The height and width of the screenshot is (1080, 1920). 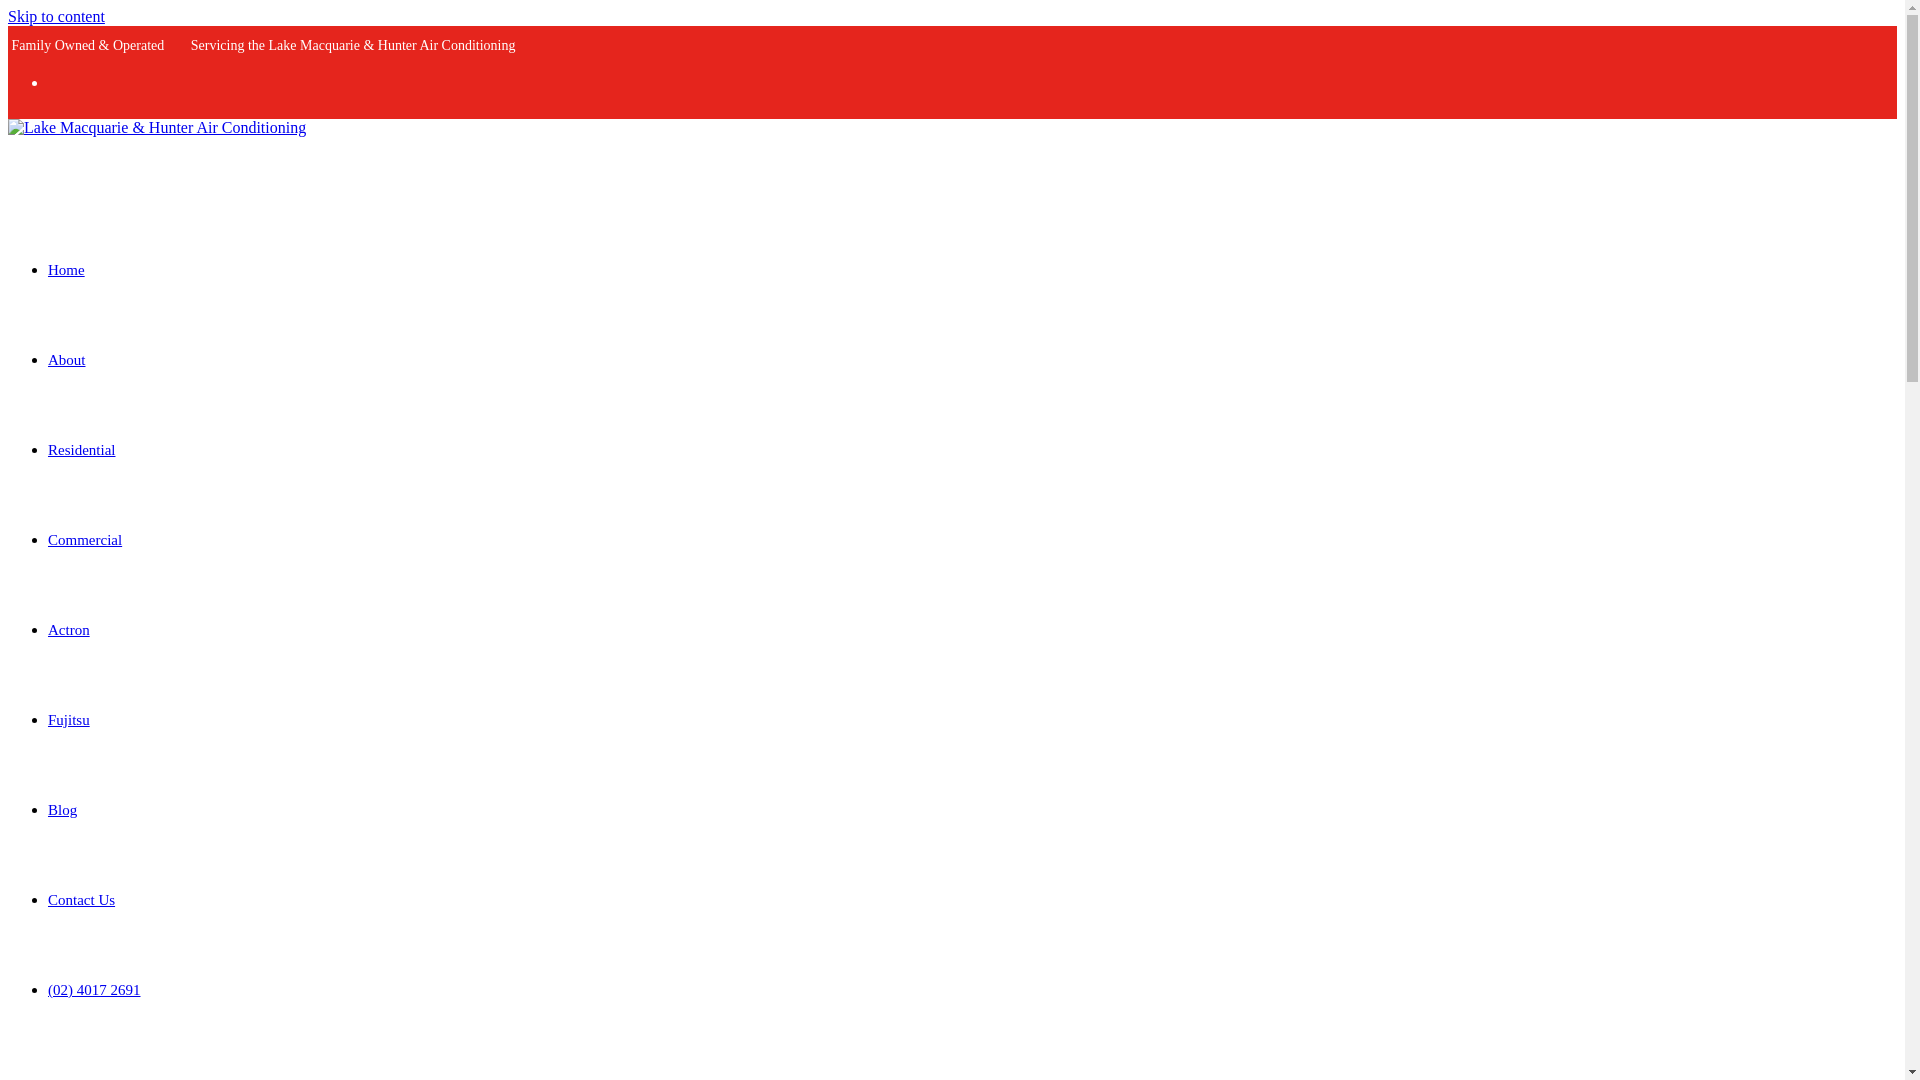 What do you see at coordinates (69, 719) in the screenshot?
I see `Fujitsu` at bounding box center [69, 719].